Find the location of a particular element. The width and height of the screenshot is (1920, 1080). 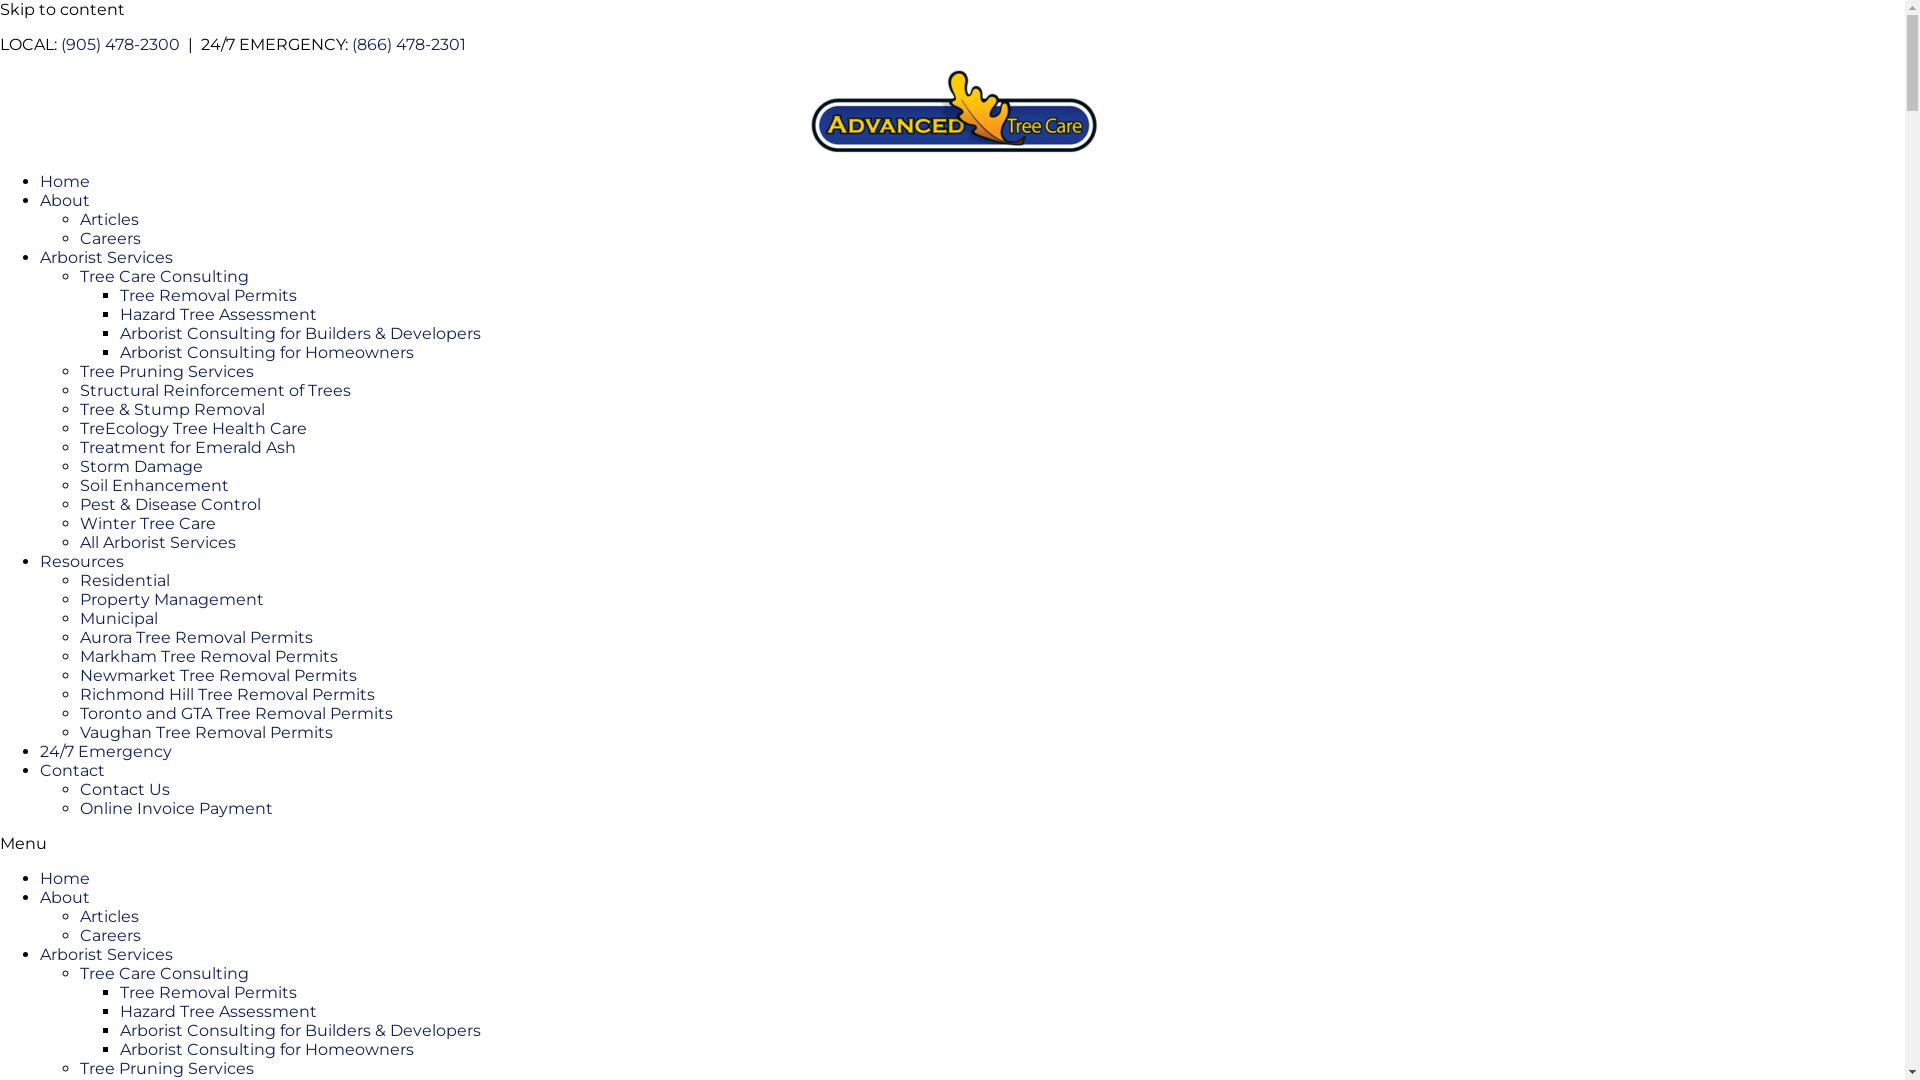

Arborist Consulting for Builders & Developers is located at coordinates (300, 334).